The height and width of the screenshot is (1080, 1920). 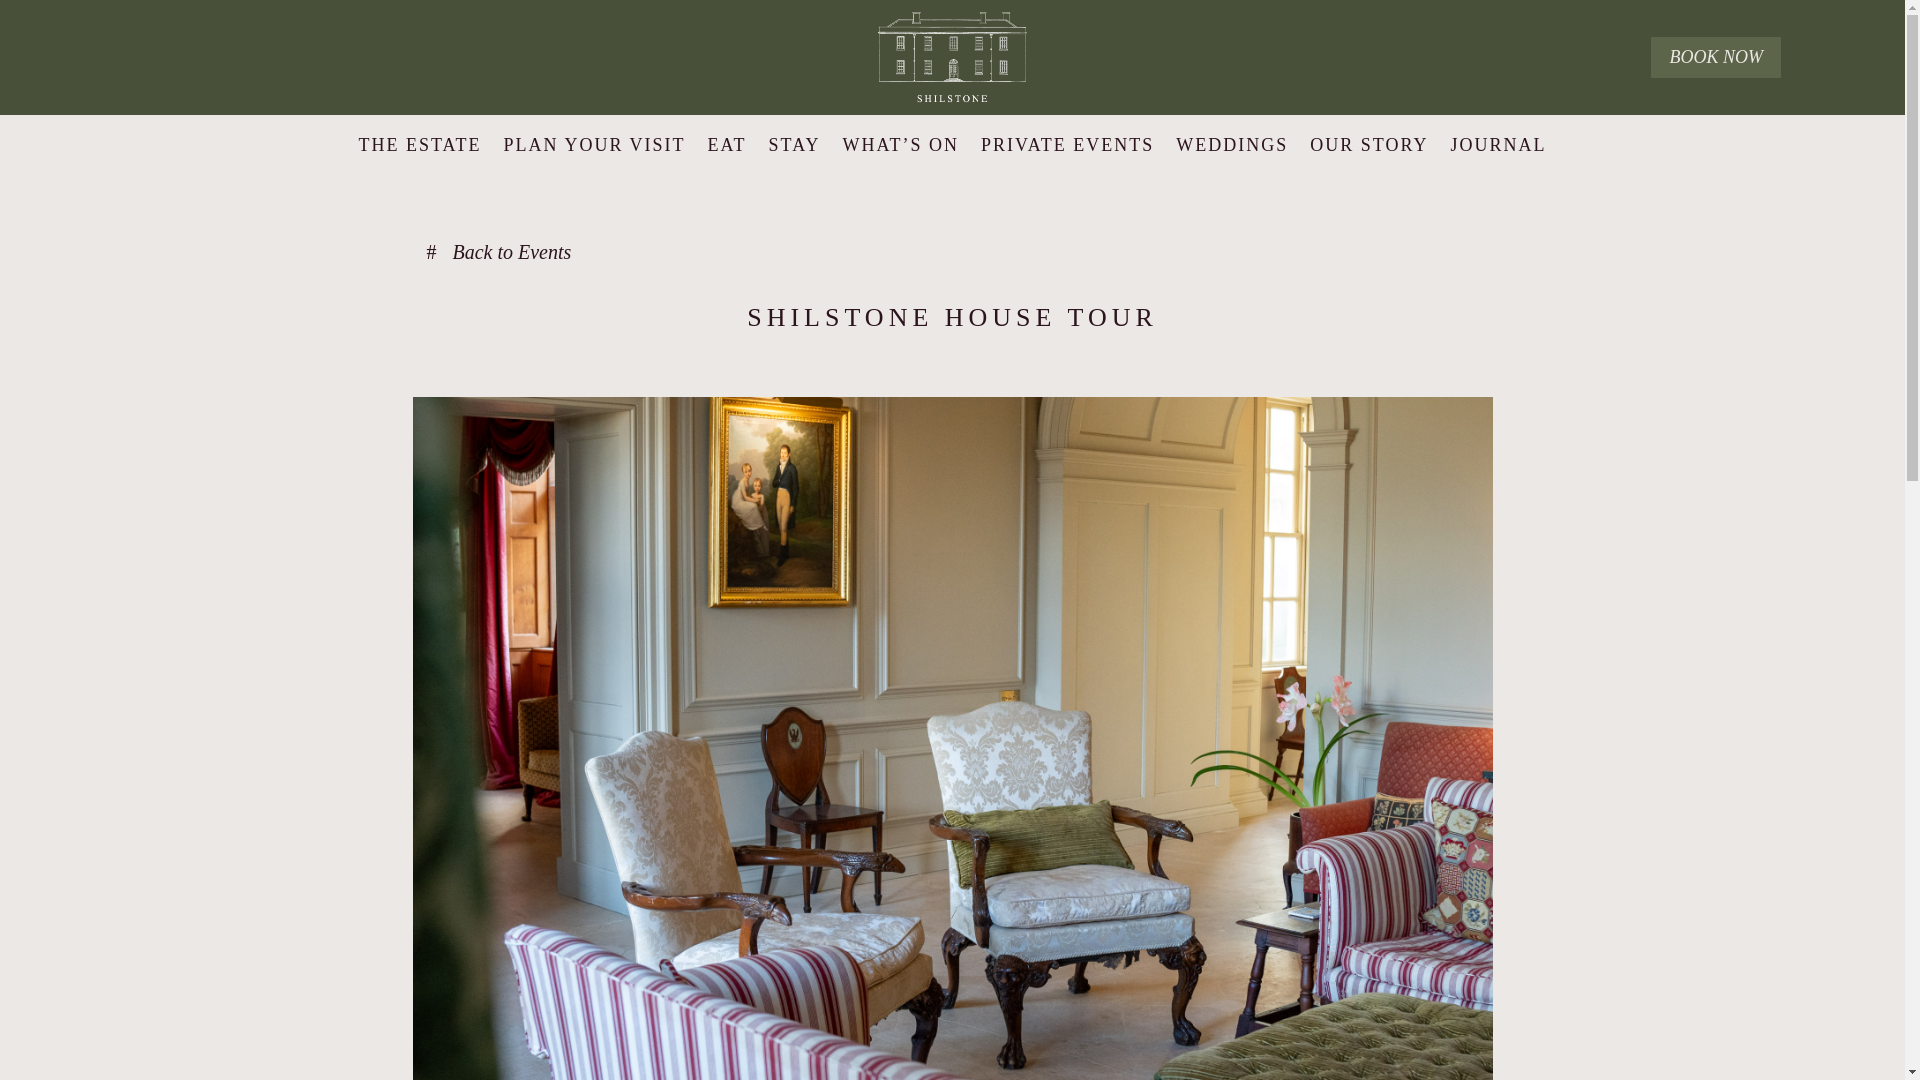 I want to click on STAY, so click(x=795, y=148).